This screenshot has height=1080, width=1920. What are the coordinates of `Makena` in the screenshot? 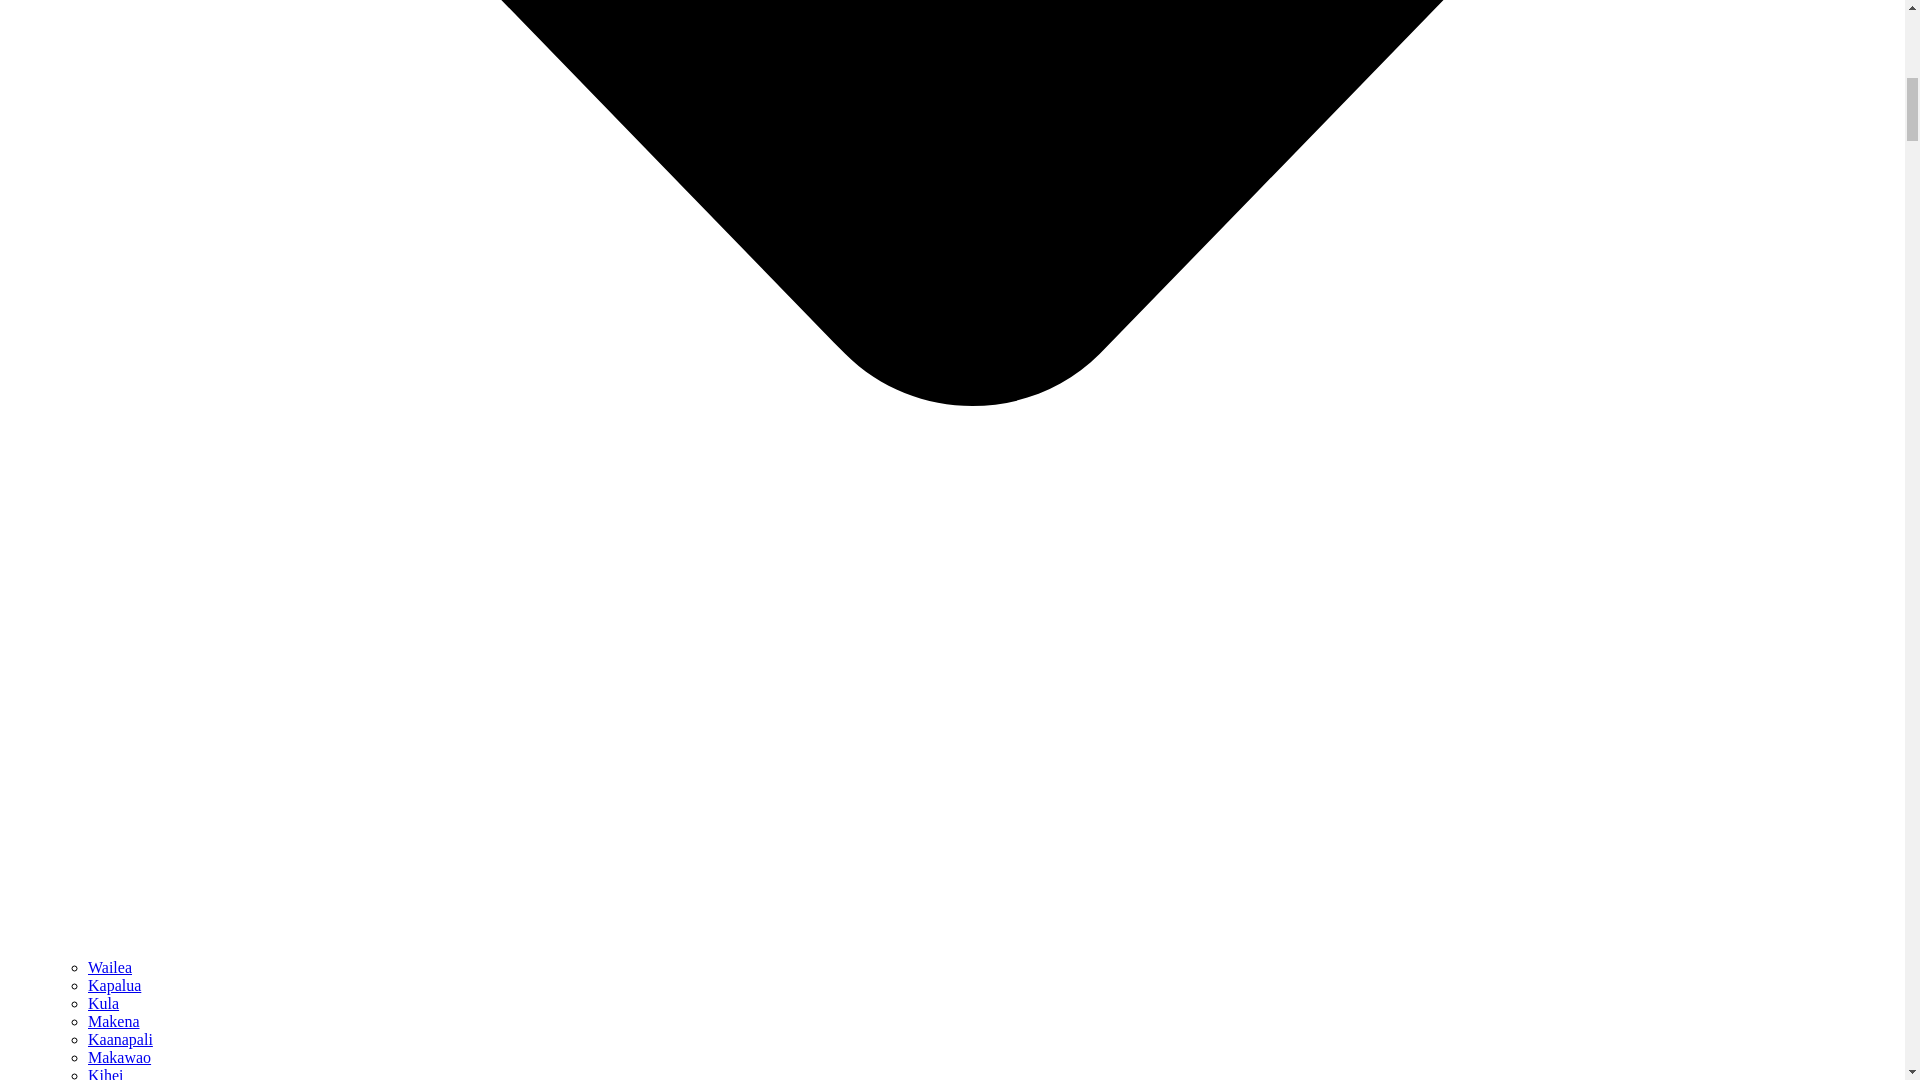 It's located at (114, 1022).